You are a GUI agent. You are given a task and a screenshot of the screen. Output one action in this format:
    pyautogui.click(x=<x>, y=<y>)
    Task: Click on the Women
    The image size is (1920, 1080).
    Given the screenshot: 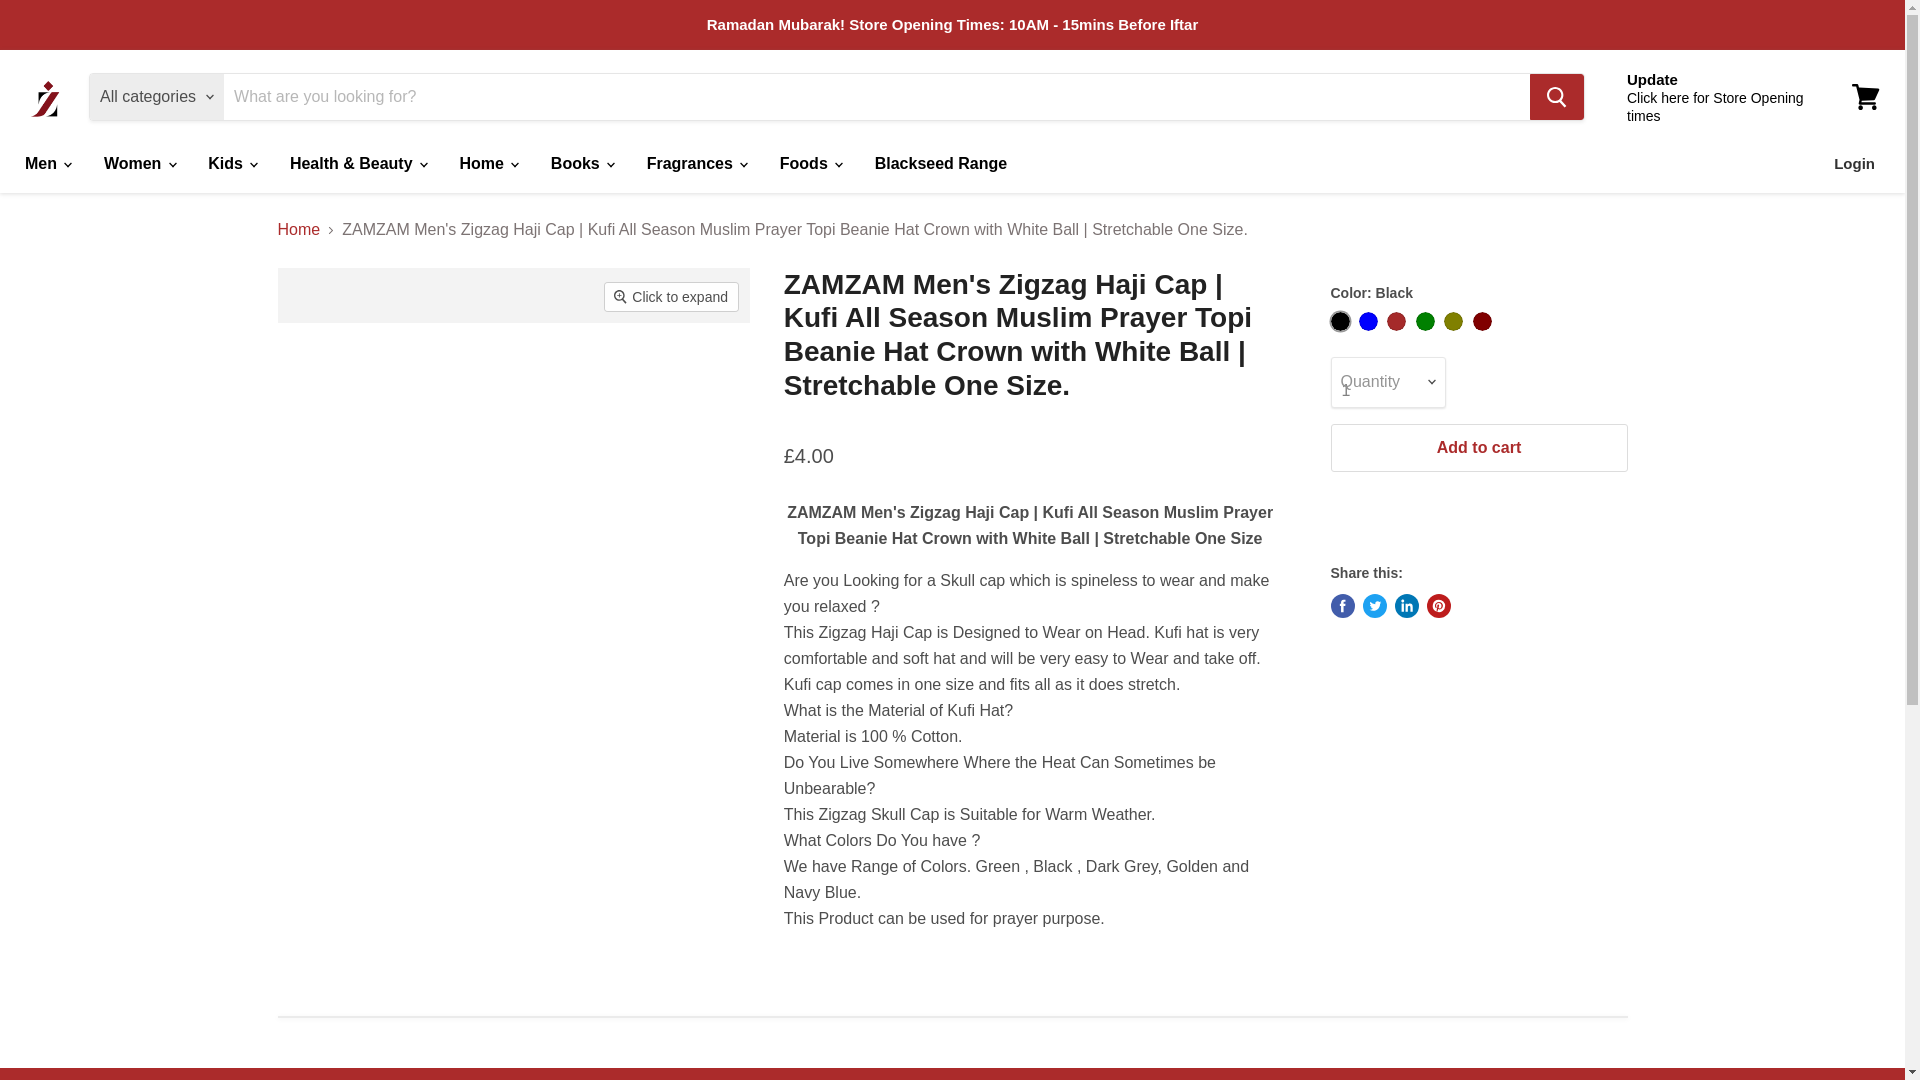 What is the action you would take?
    pyautogui.click(x=138, y=163)
    